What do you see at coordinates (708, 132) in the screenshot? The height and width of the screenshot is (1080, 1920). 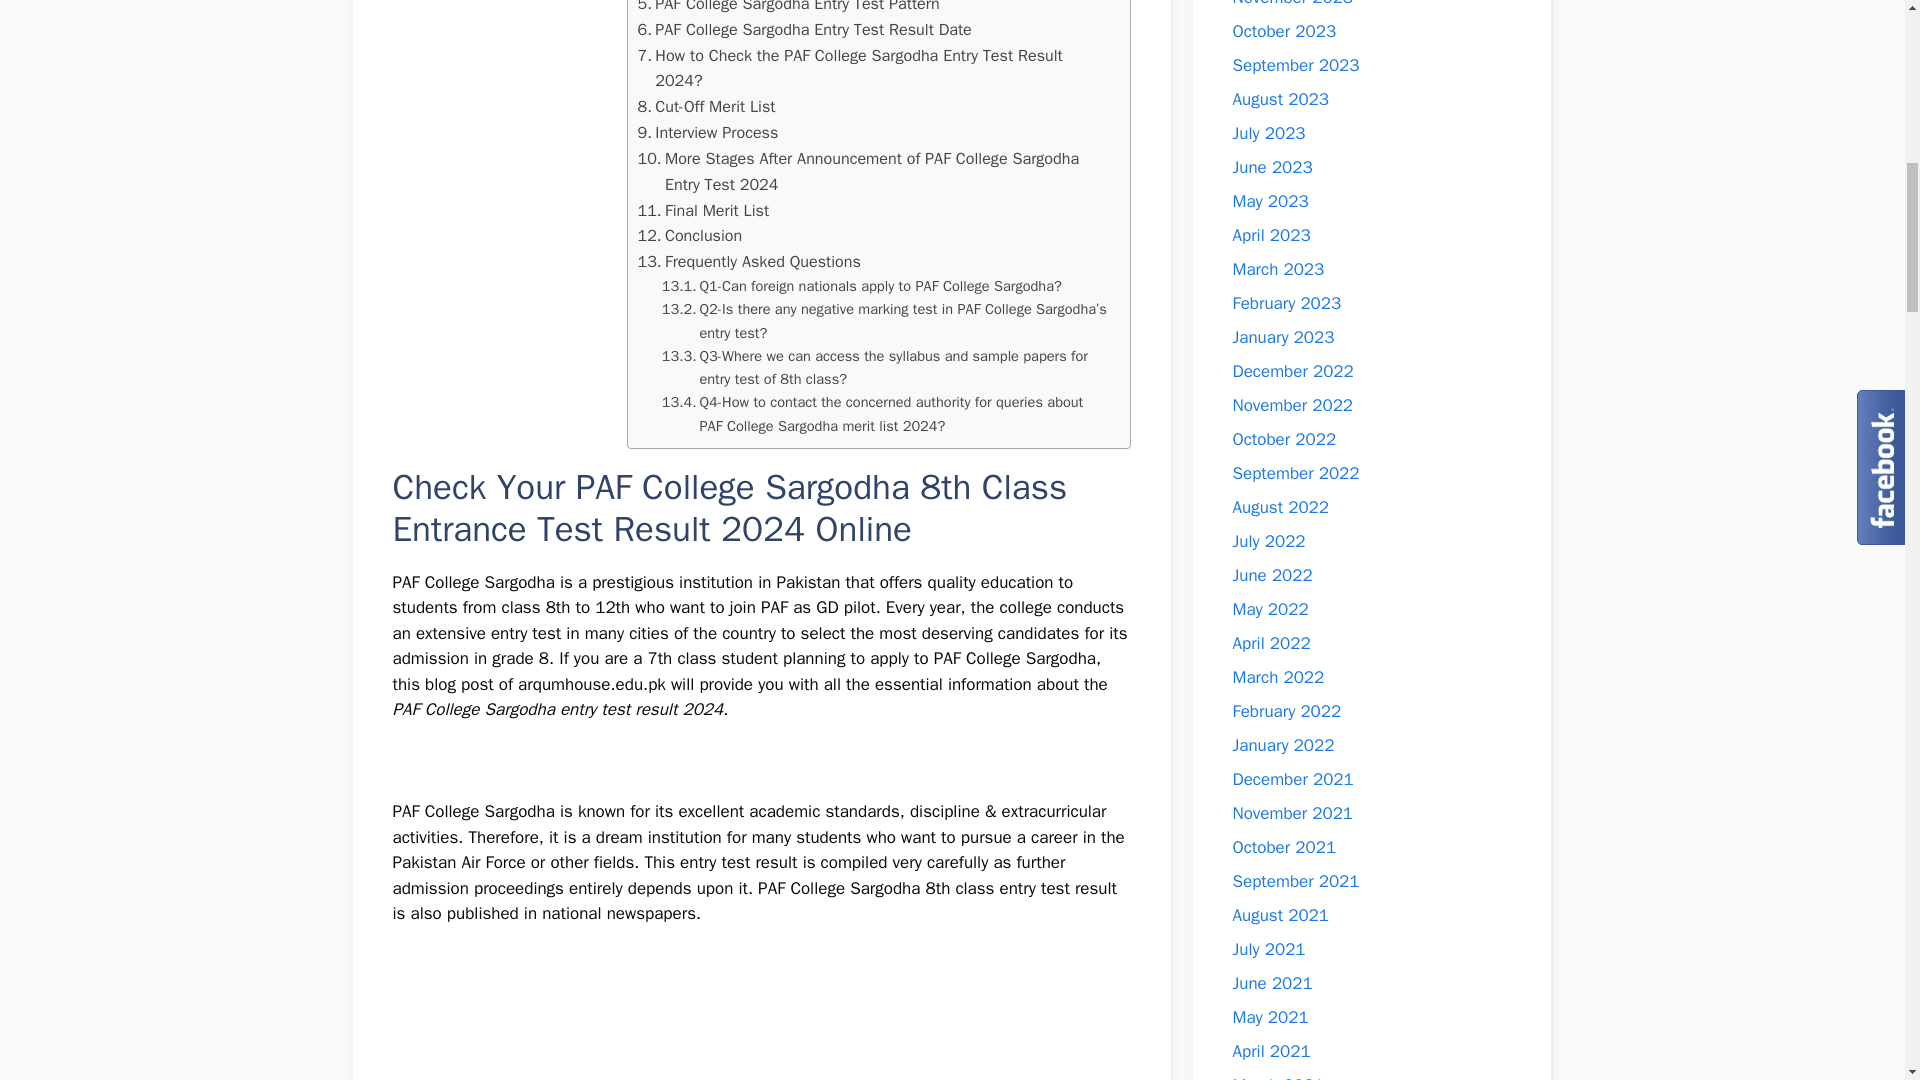 I see `Interview Process` at bounding box center [708, 132].